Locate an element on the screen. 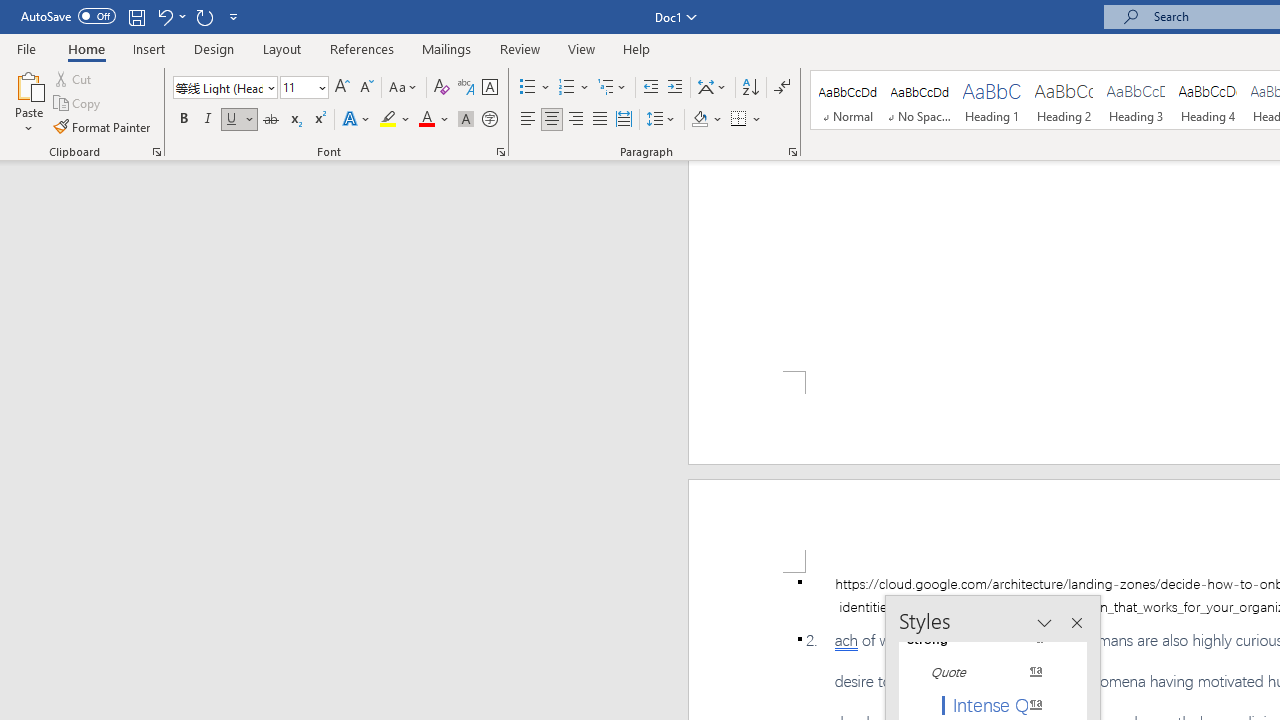  Font Color is located at coordinates (434, 120).